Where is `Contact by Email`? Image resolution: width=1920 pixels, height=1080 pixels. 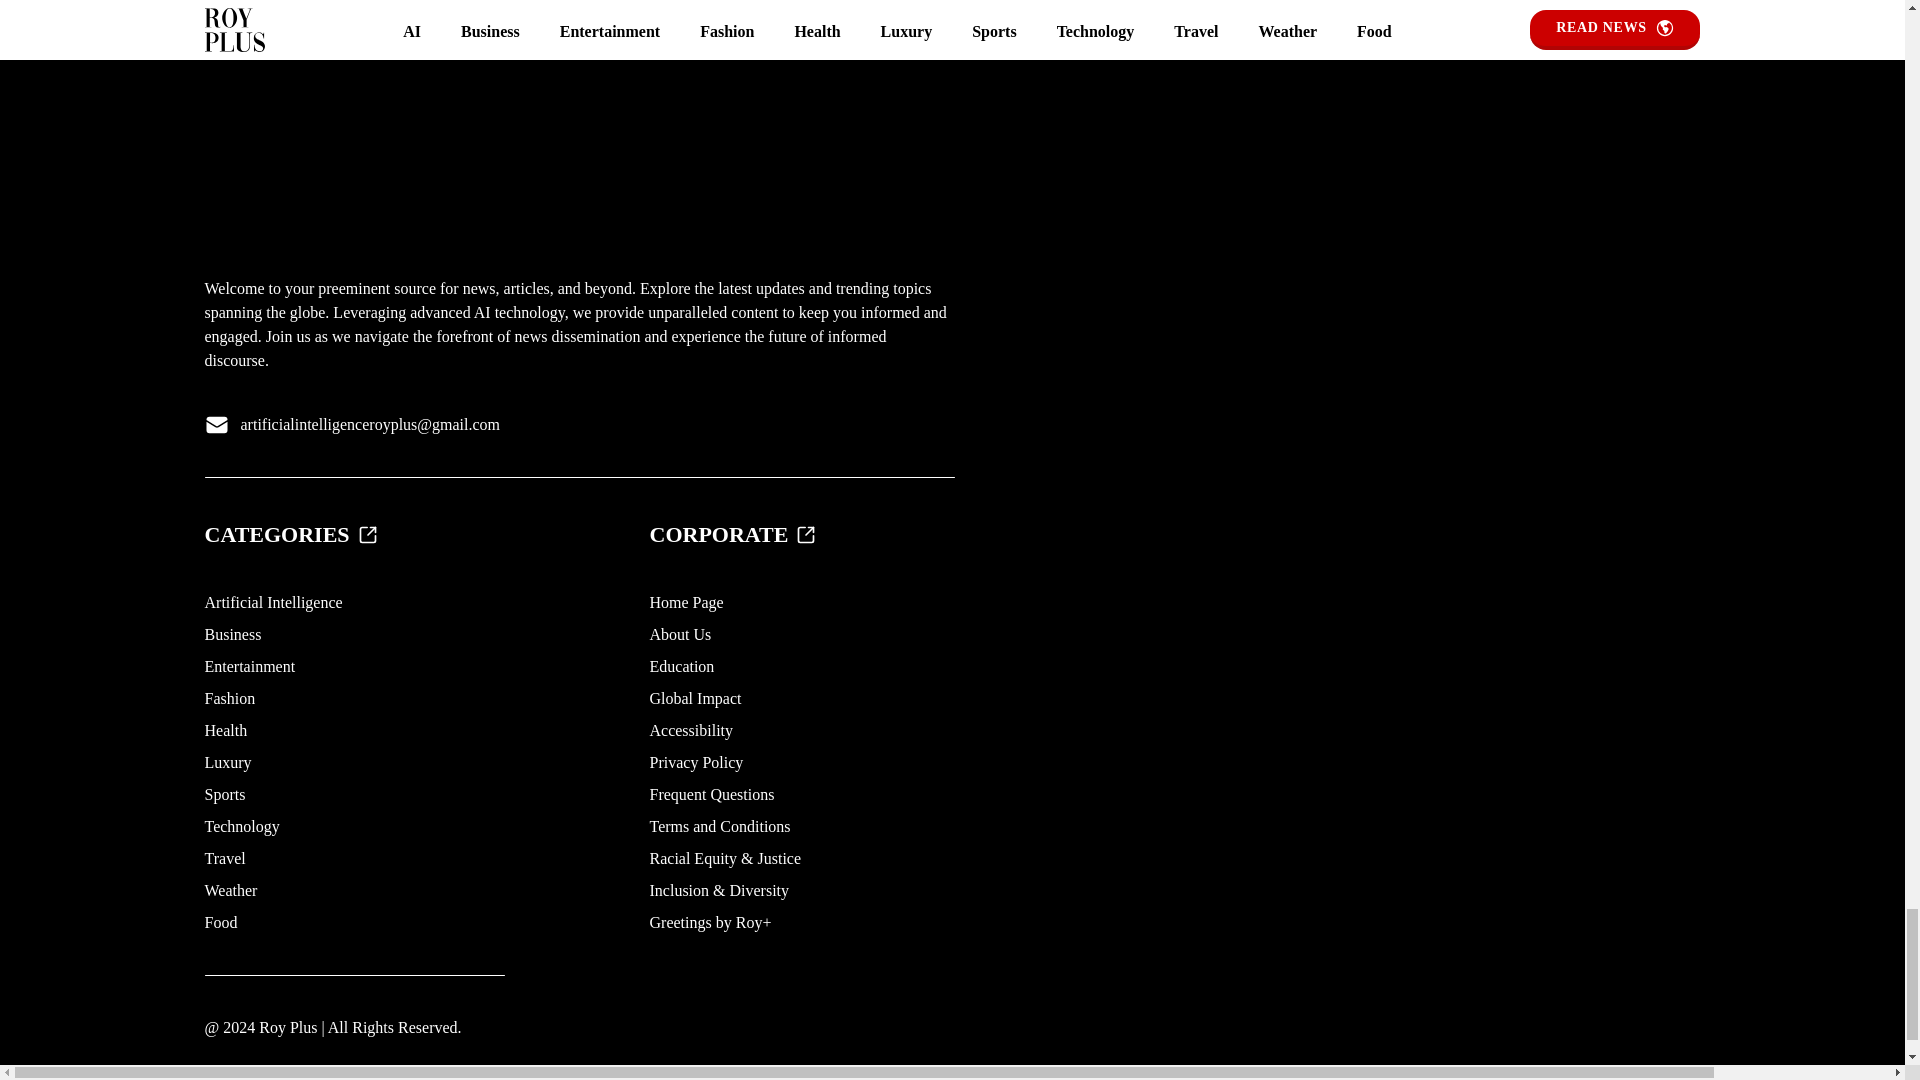
Contact by Email is located at coordinates (370, 424).